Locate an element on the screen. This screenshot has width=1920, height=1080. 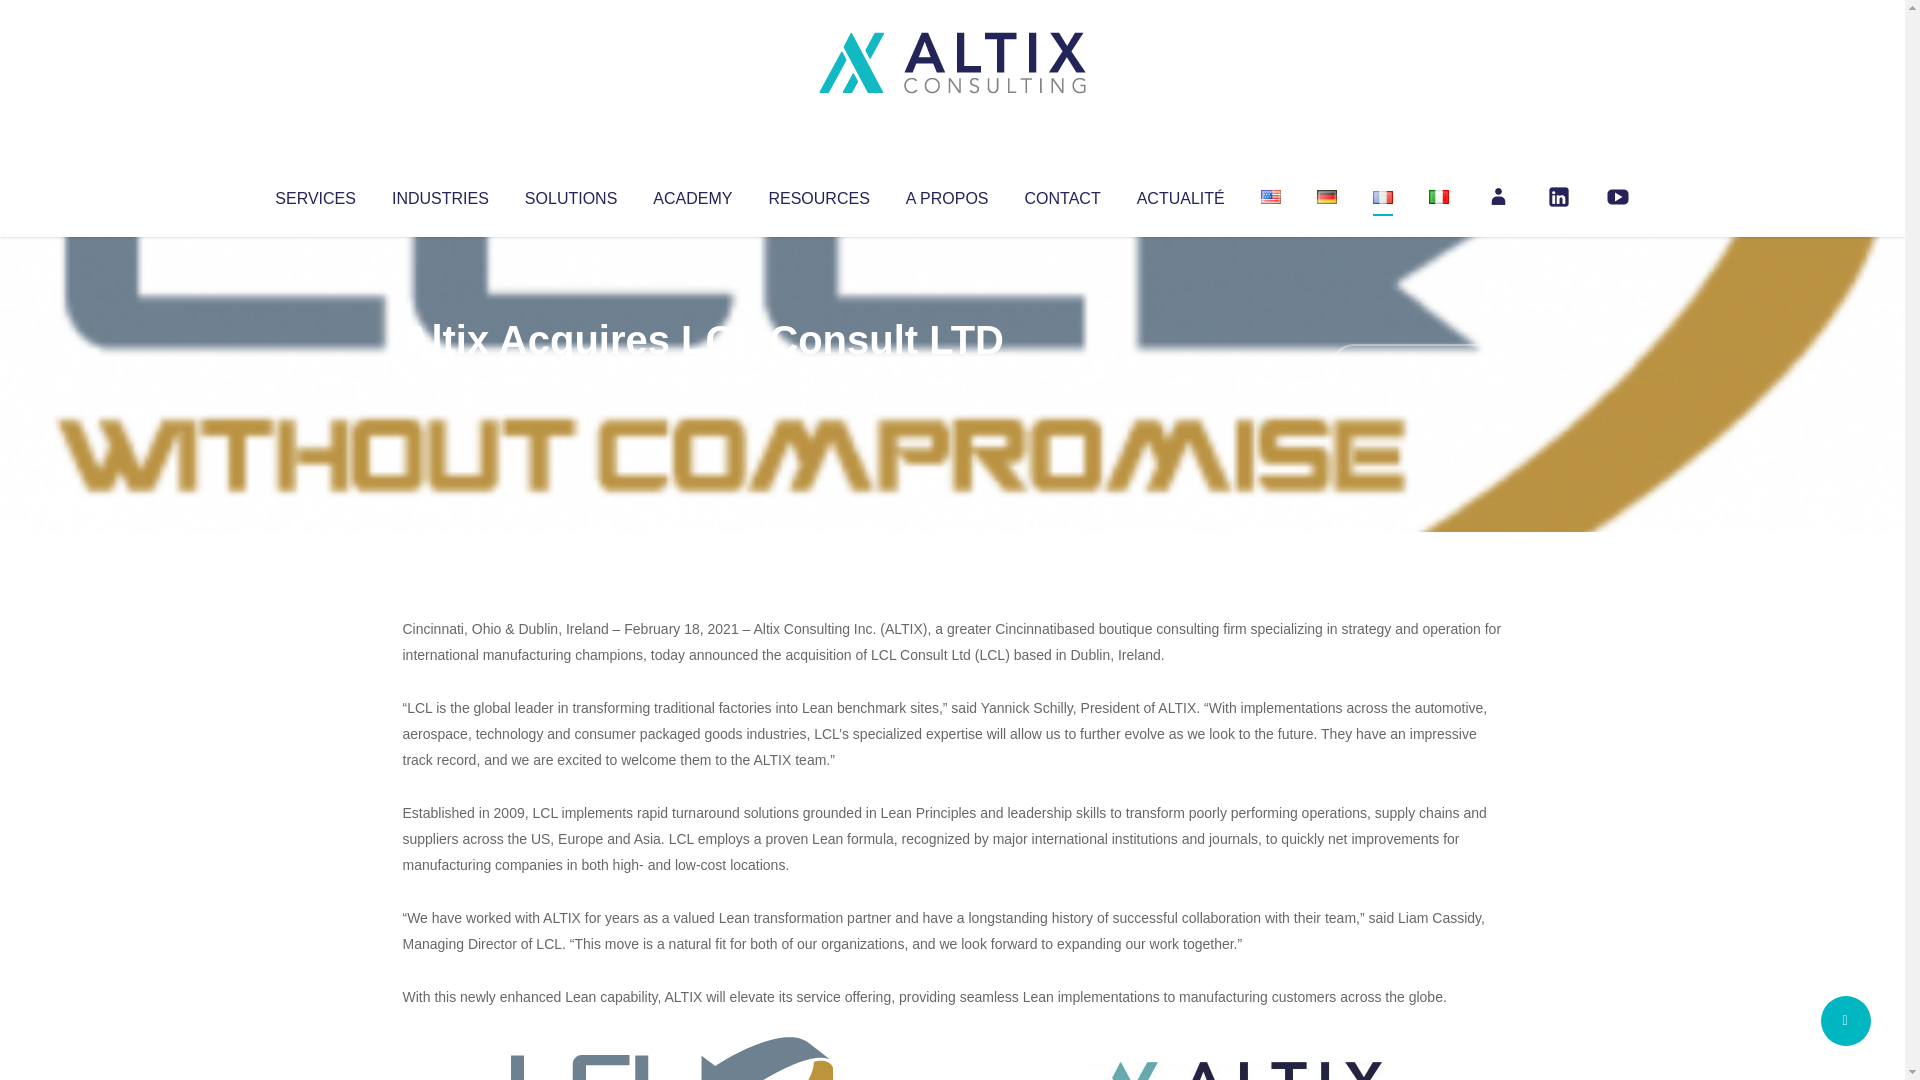
Uncategorized is located at coordinates (699, 380).